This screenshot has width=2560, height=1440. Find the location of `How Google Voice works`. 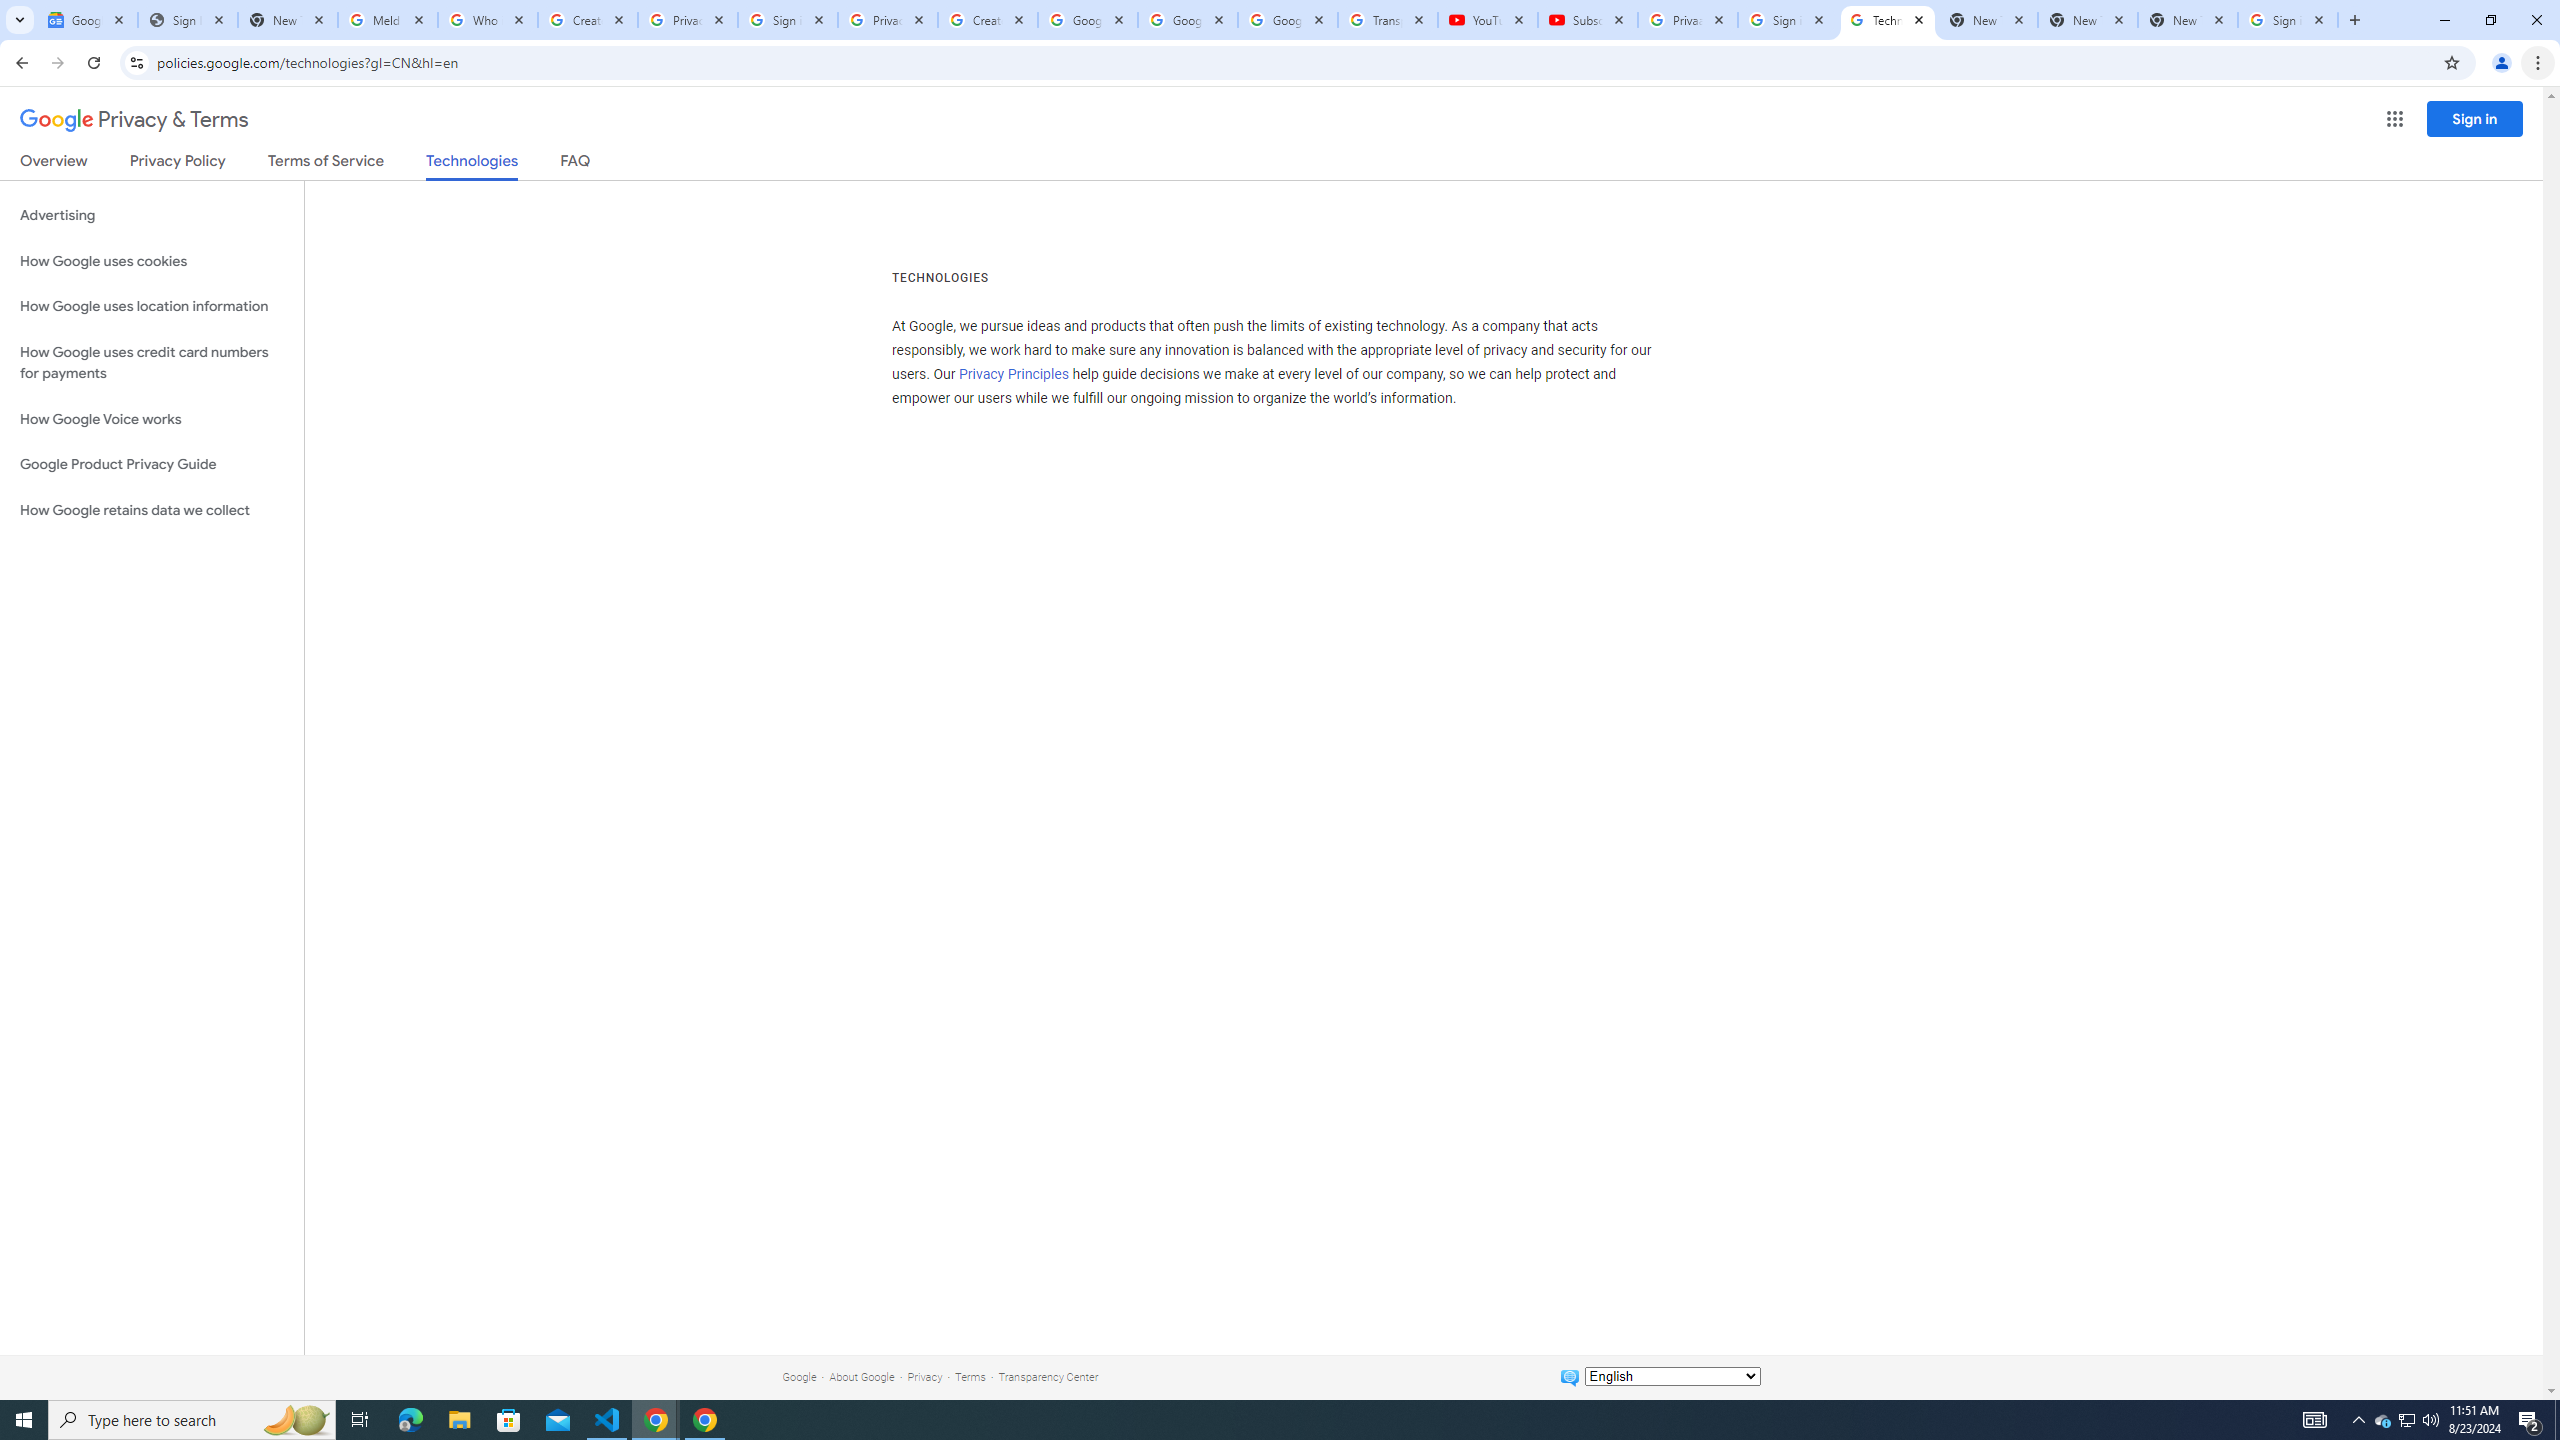

How Google Voice works is located at coordinates (152, 420).